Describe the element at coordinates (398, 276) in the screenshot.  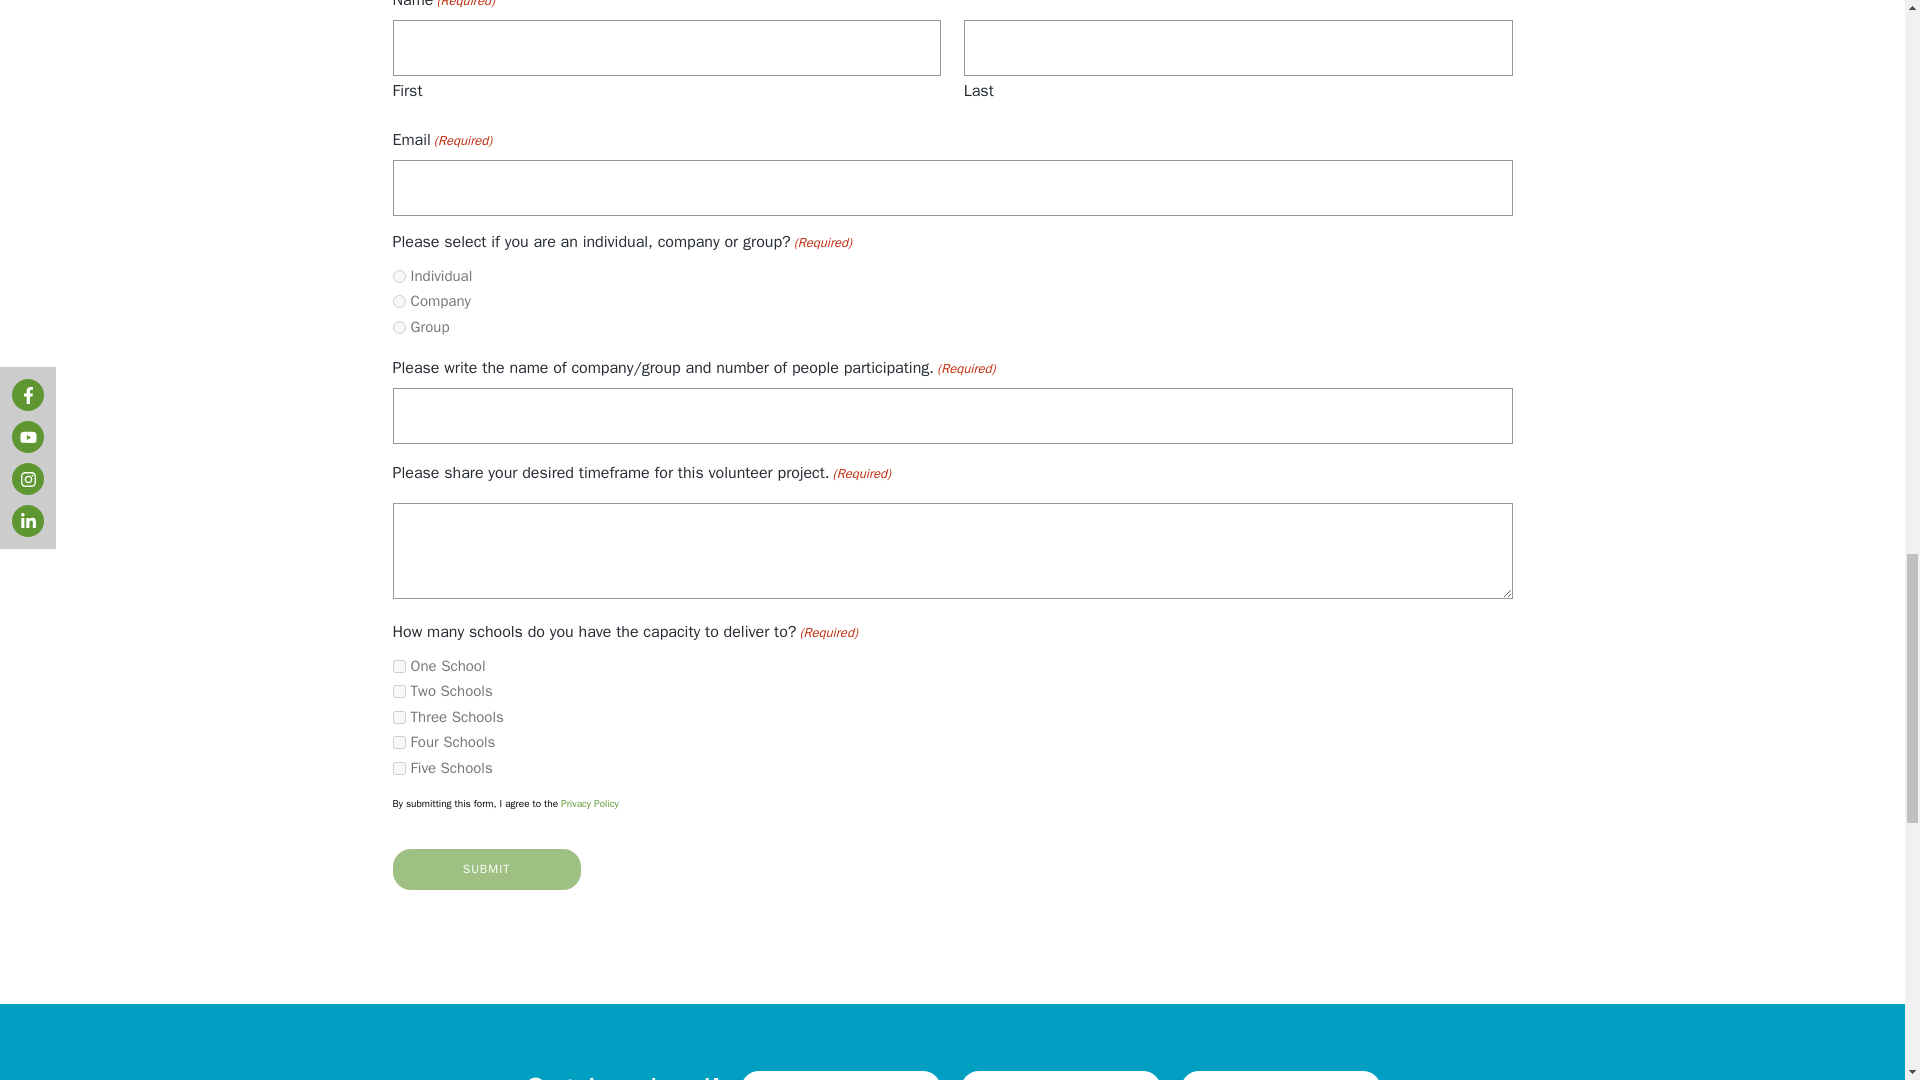
I see `Individual` at that location.